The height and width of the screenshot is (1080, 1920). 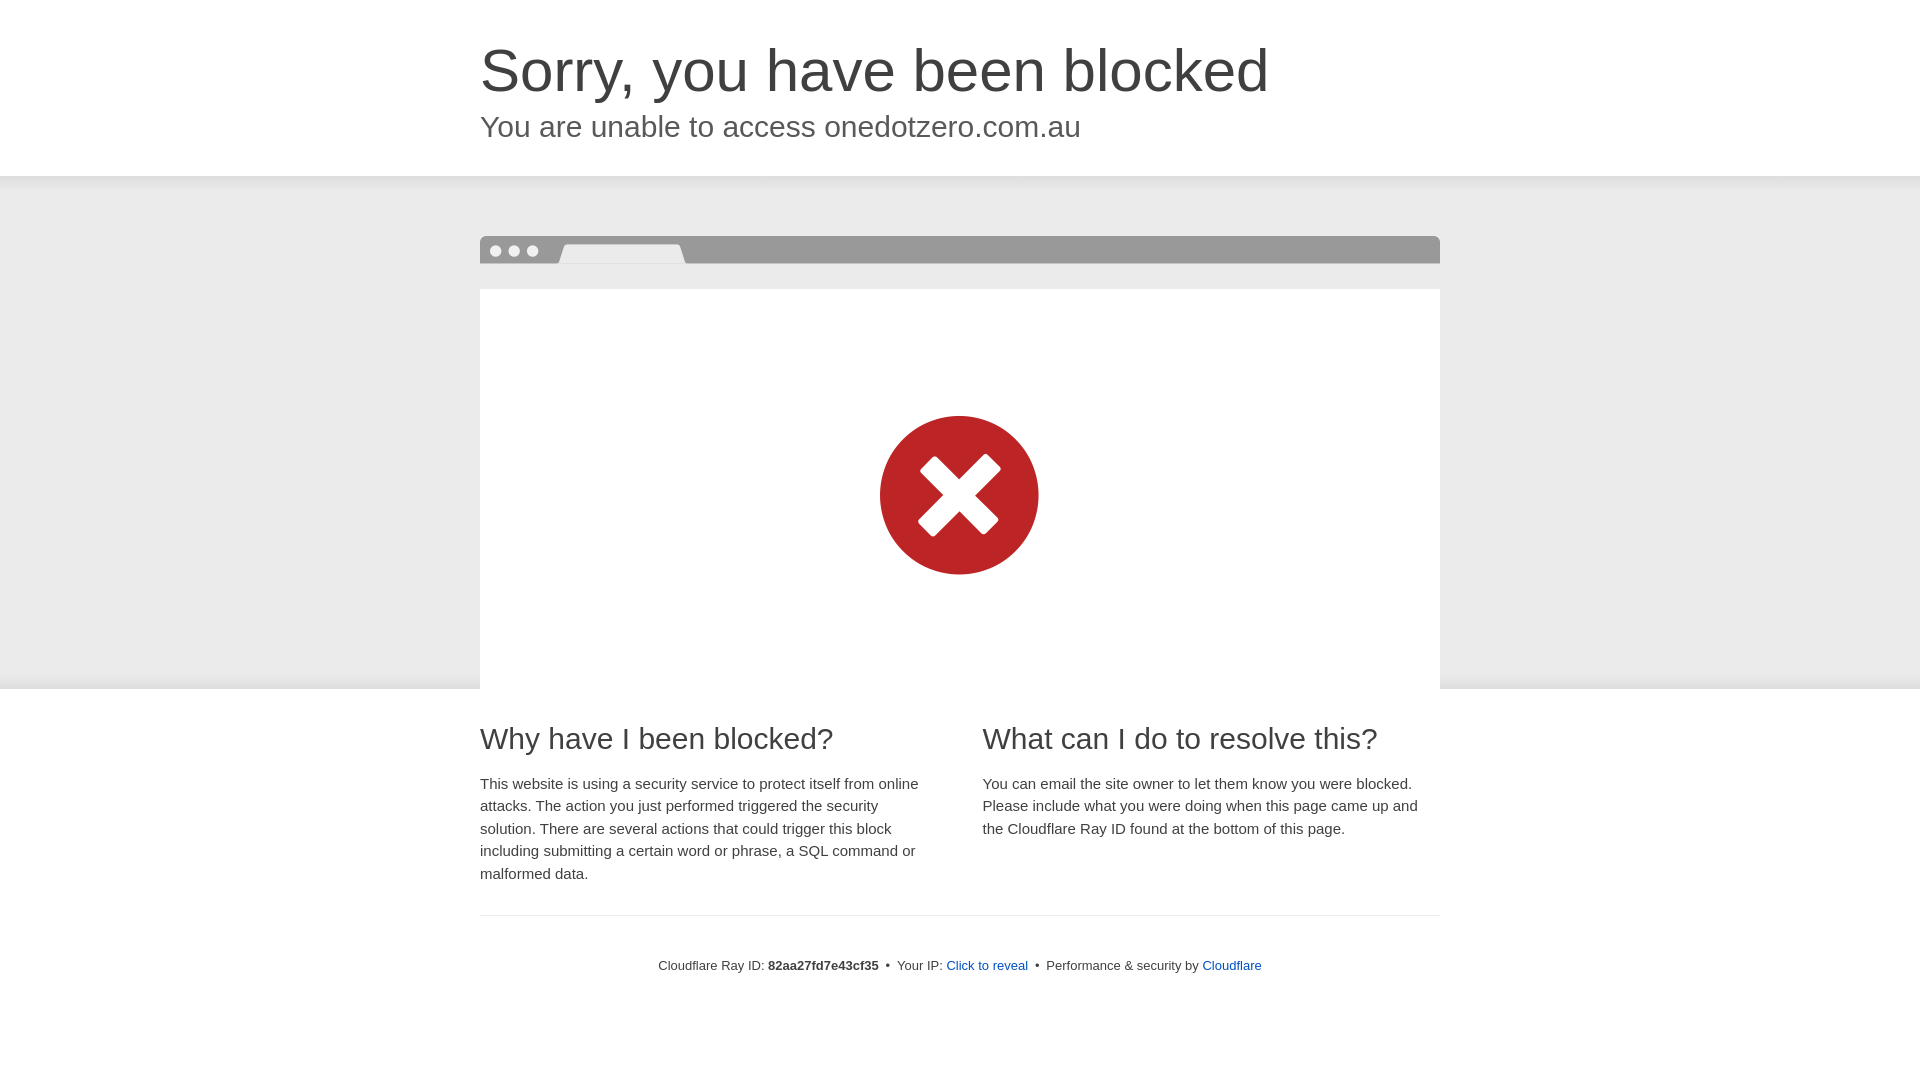 What do you see at coordinates (987, 966) in the screenshot?
I see `Click to reveal` at bounding box center [987, 966].